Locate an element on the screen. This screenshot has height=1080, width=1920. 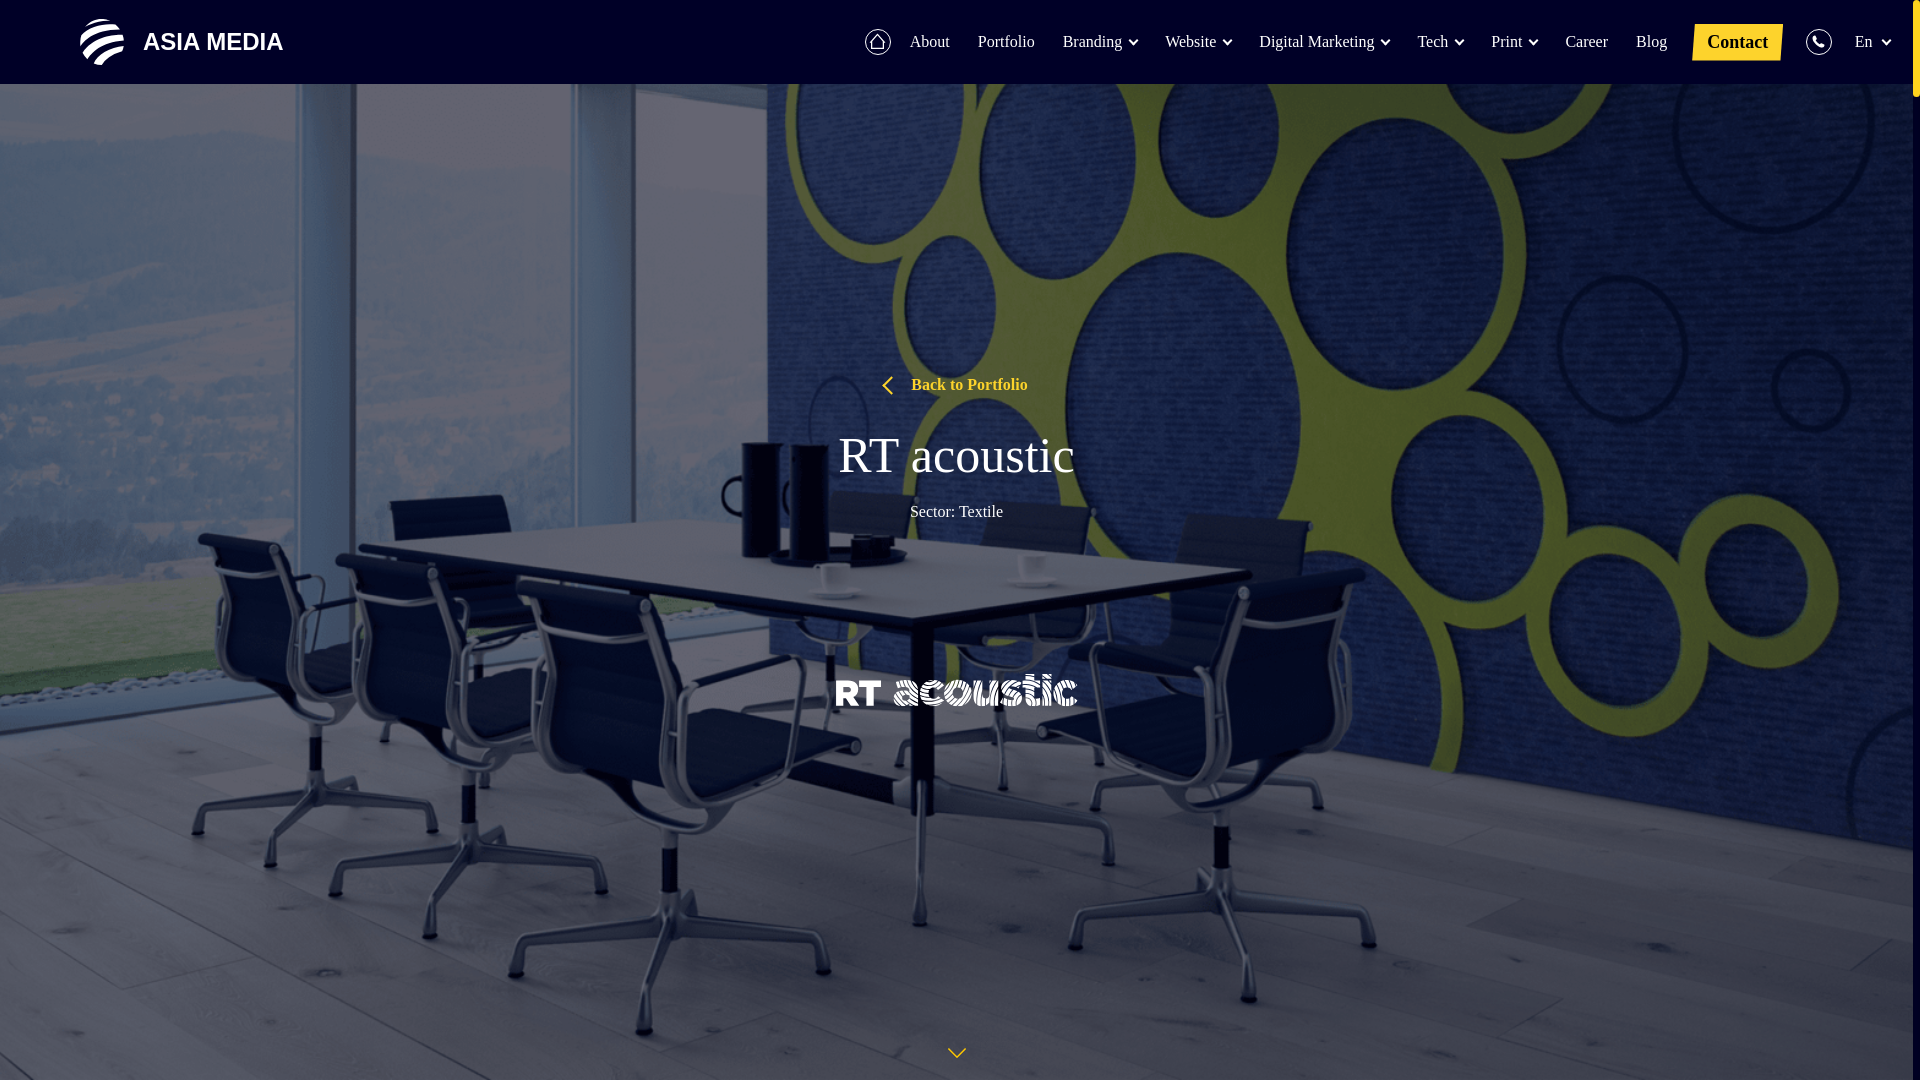
Portfolio is located at coordinates (1006, 42).